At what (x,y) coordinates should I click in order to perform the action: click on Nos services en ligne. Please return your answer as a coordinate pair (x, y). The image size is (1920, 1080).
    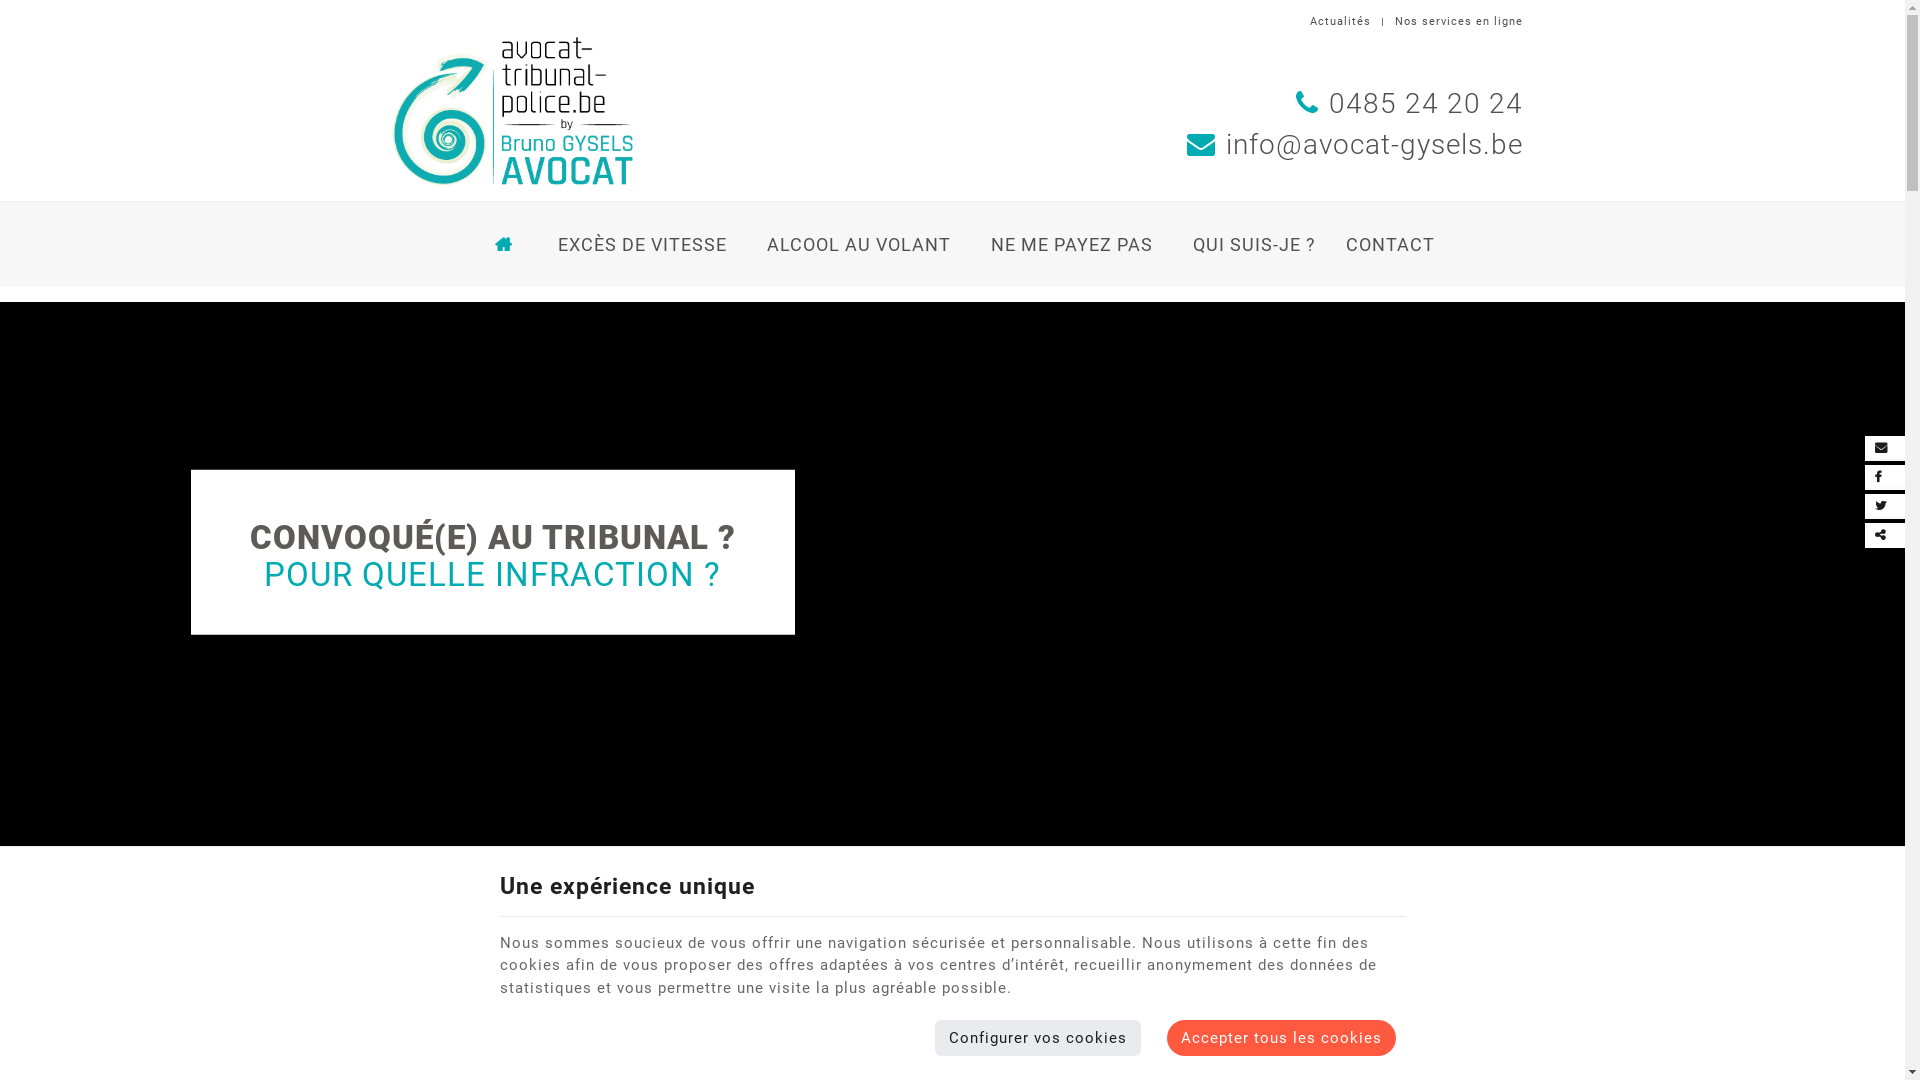
    Looking at the image, I should click on (1458, 22).